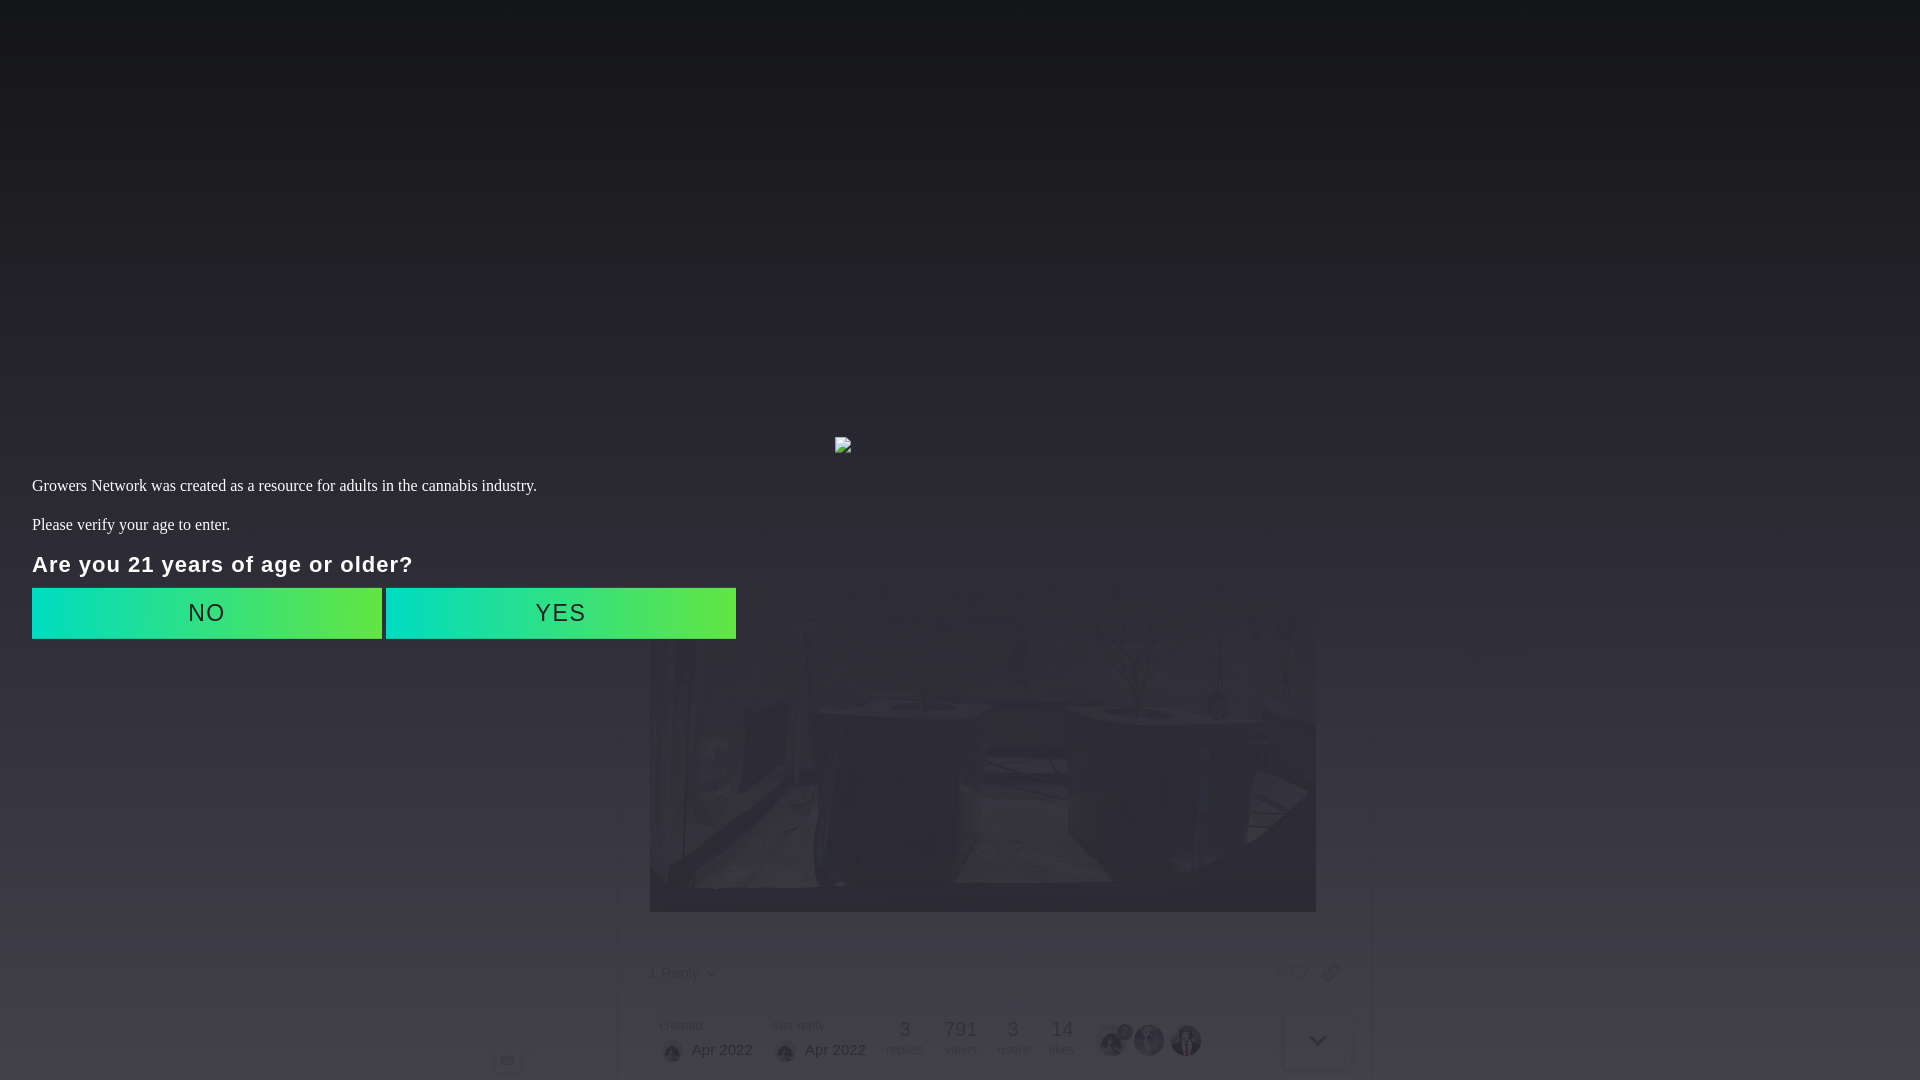  What do you see at coordinates (688, 199) in the screenshot?
I see `Defoliation question` at bounding box center [688, 199].